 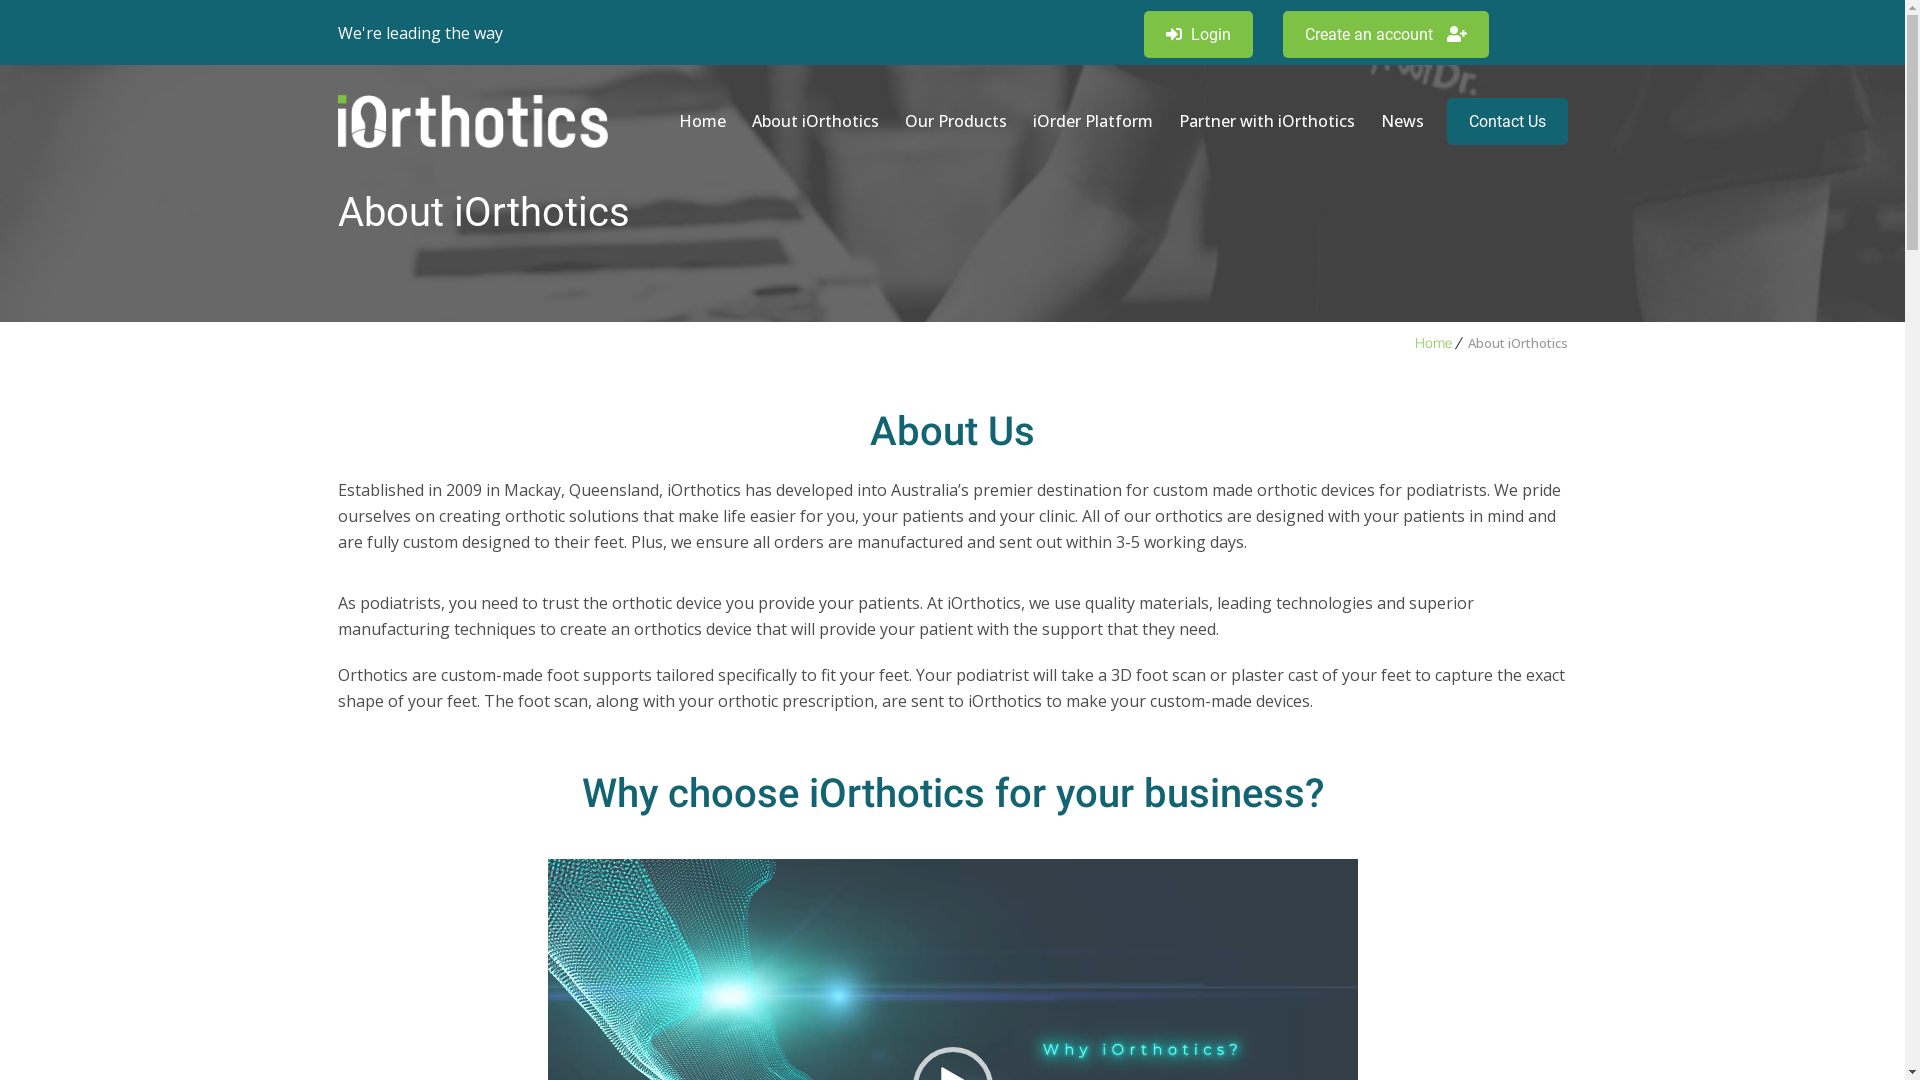 What do you see at coordinates (1093, 121) in the screenshot?
I see `iOrder Platform` at bounding box center [1093, 121].